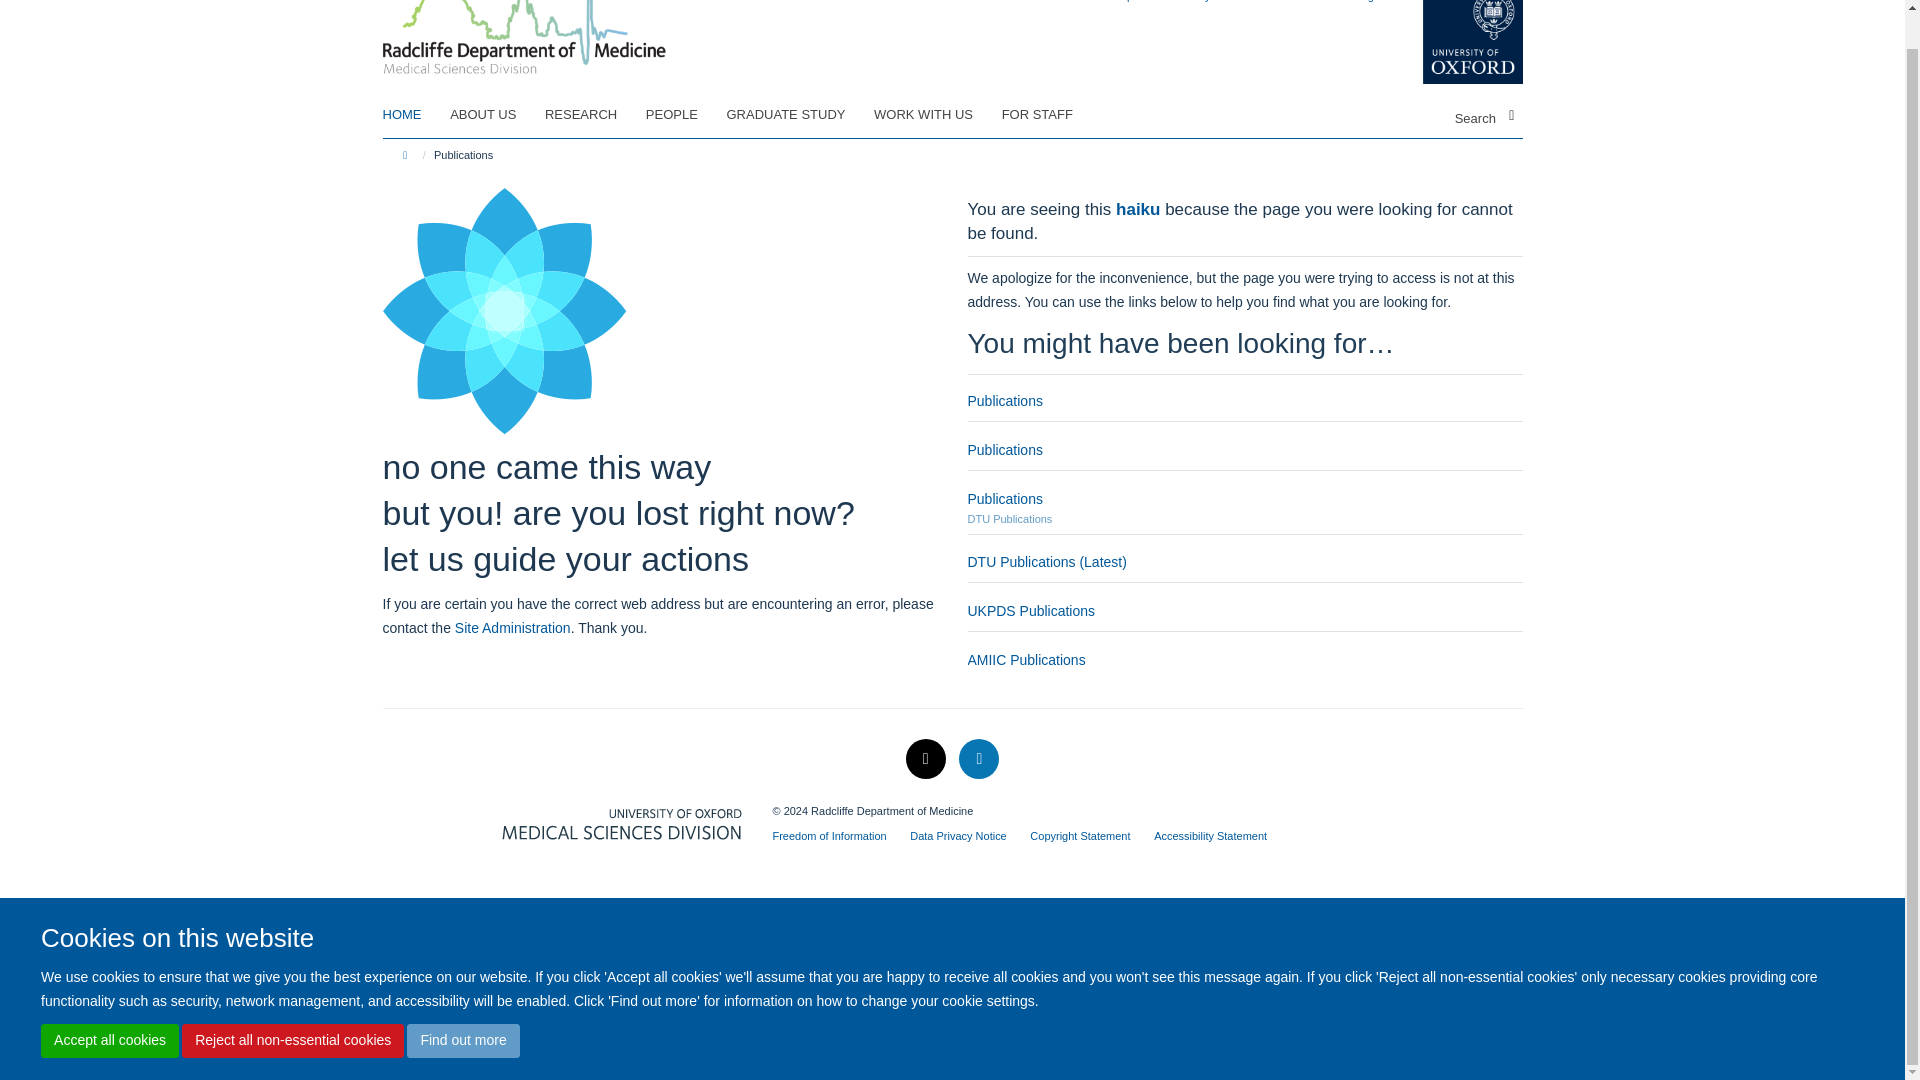  What do you see at coordinates (684, 114) in the screenshot?
I see `PEOPLE` at bounding box center [684, 114].